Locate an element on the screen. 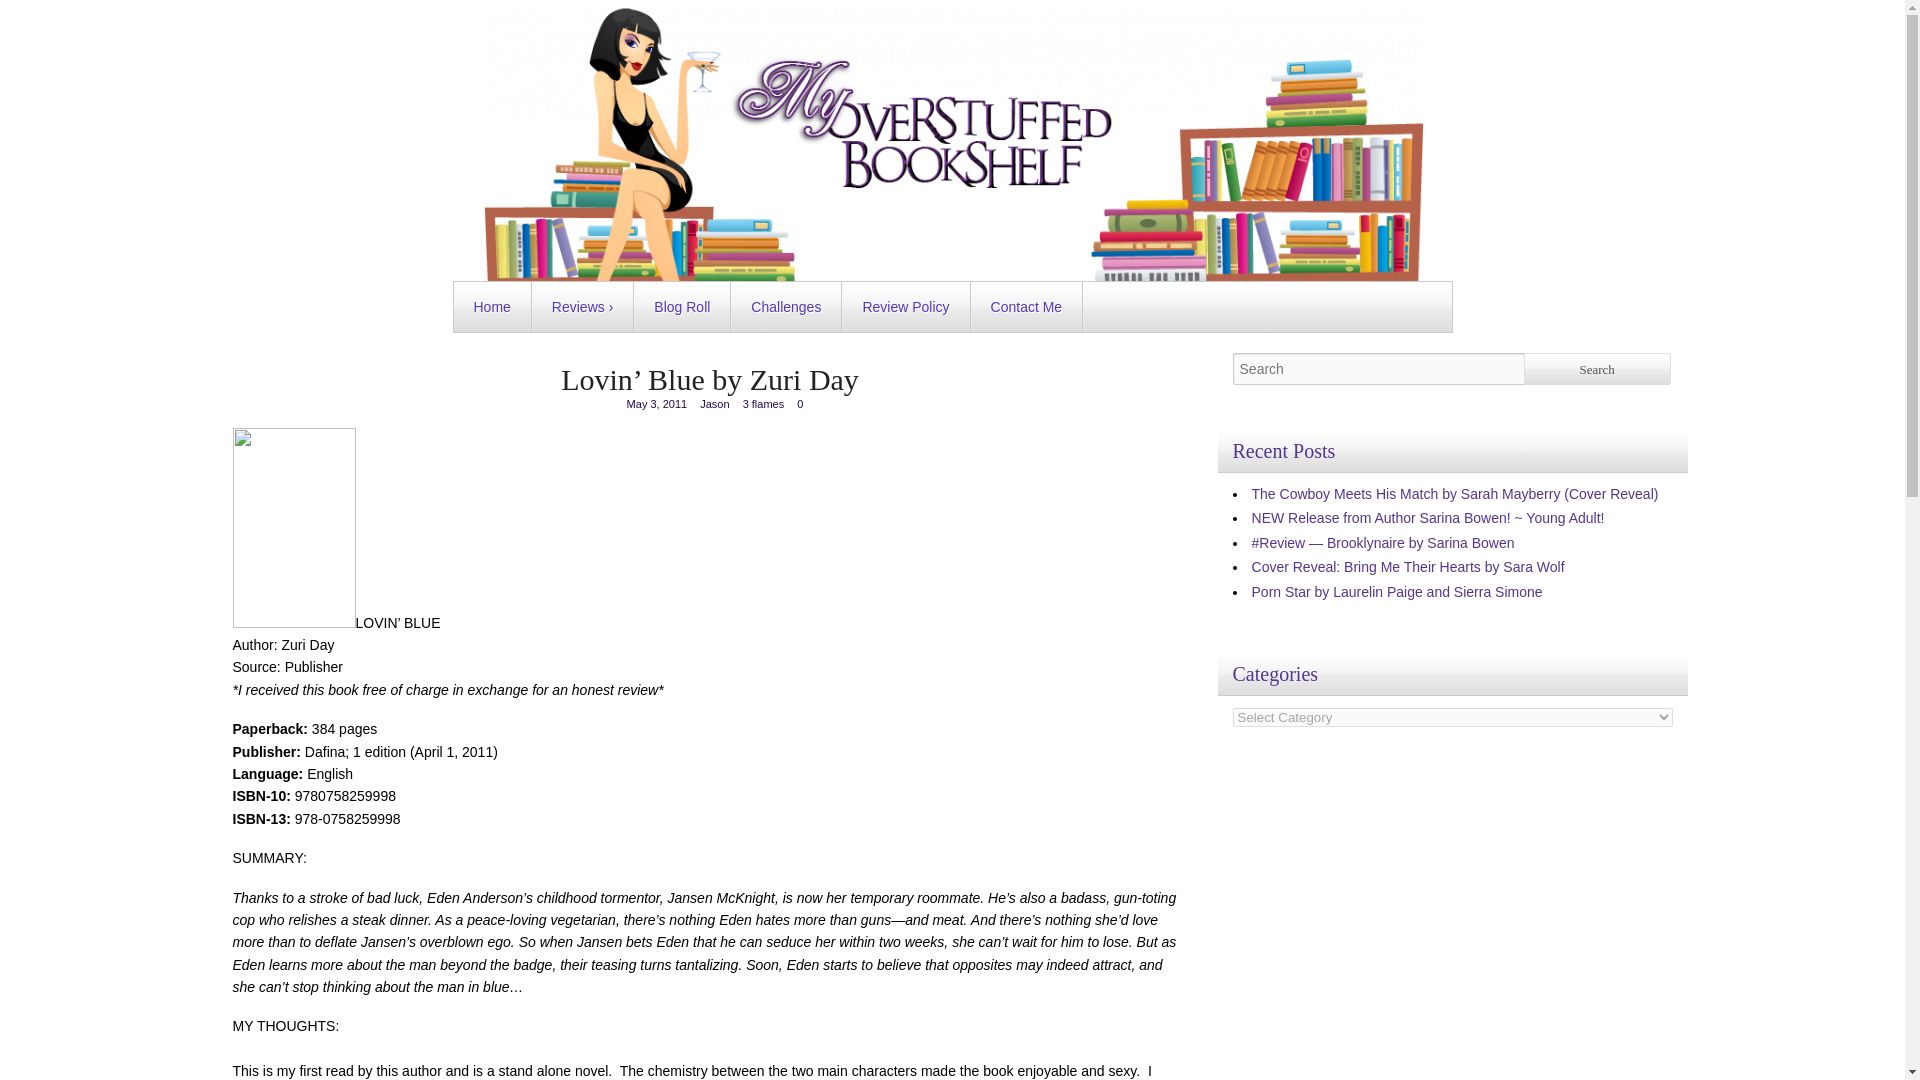  Blog Roll is located at coordinates (681, 306).